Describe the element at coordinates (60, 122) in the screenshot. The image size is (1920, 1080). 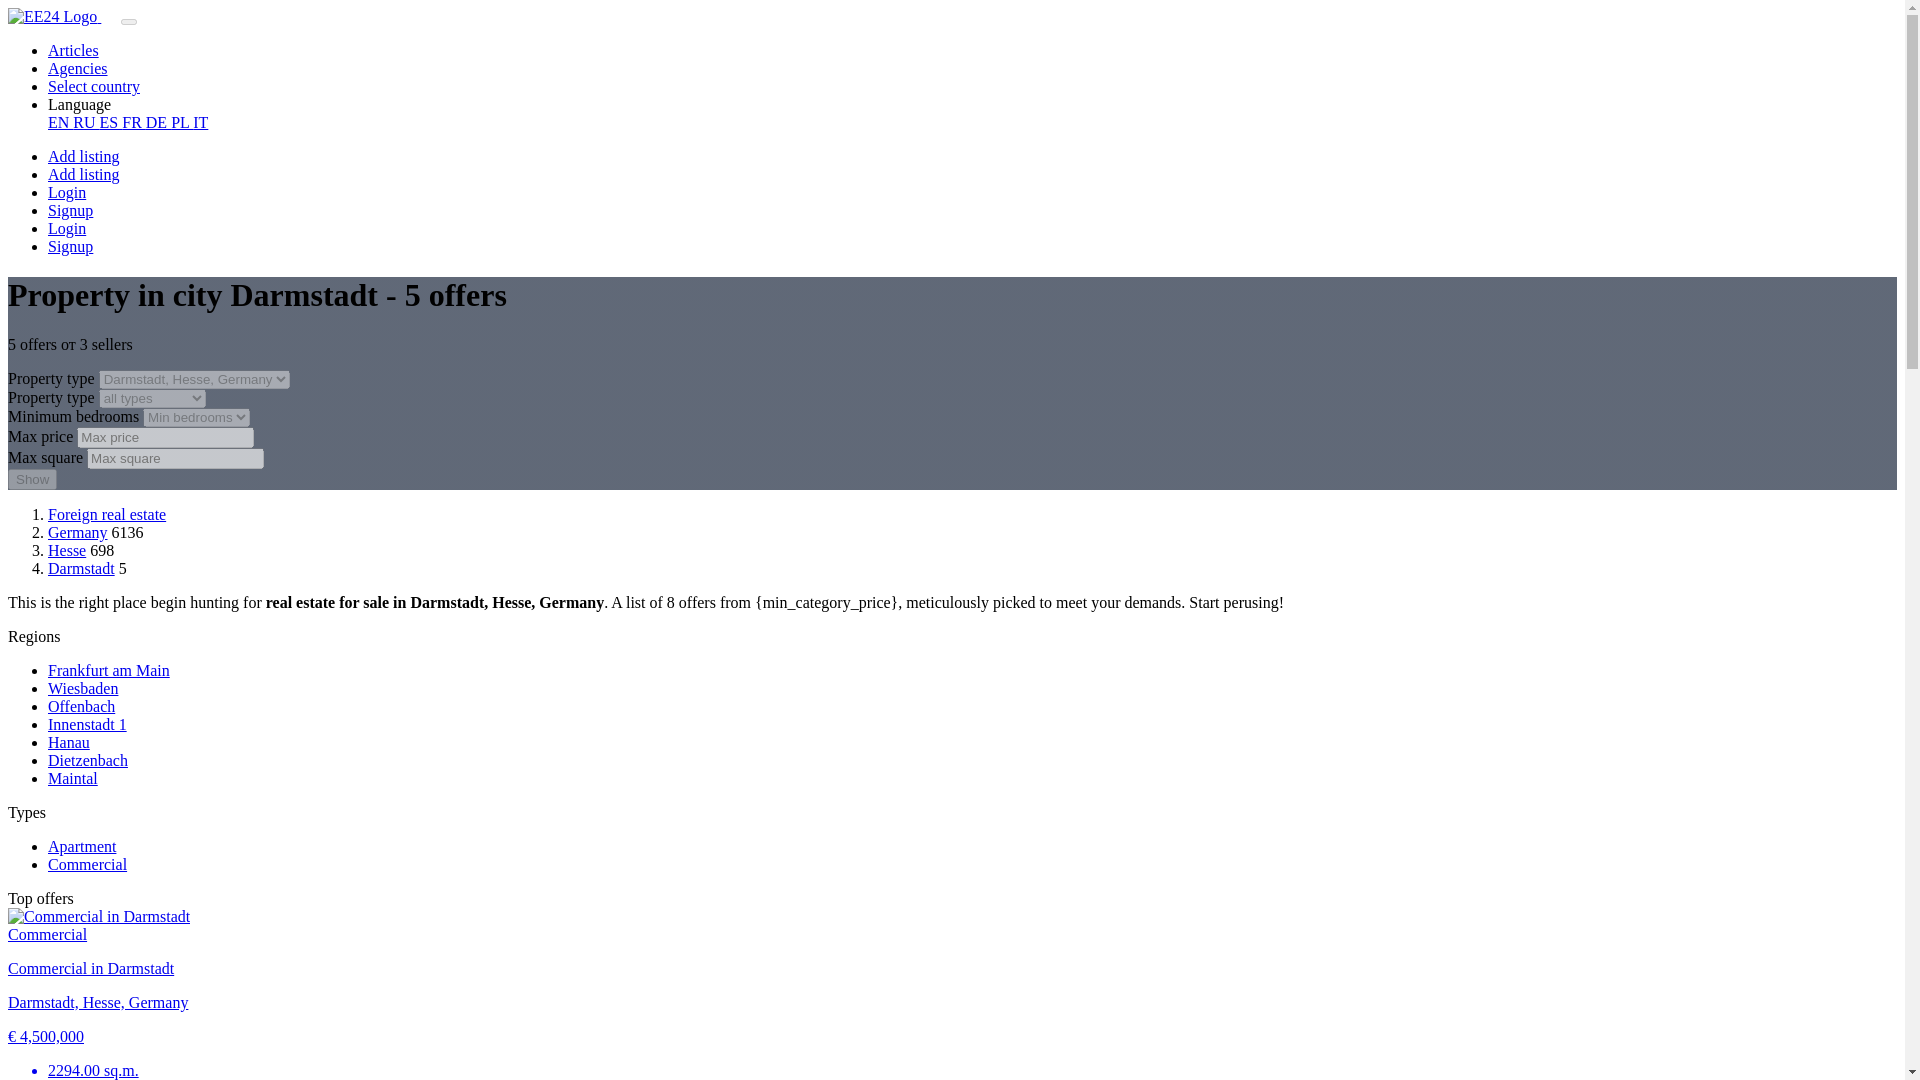
I see `EN` at that location.